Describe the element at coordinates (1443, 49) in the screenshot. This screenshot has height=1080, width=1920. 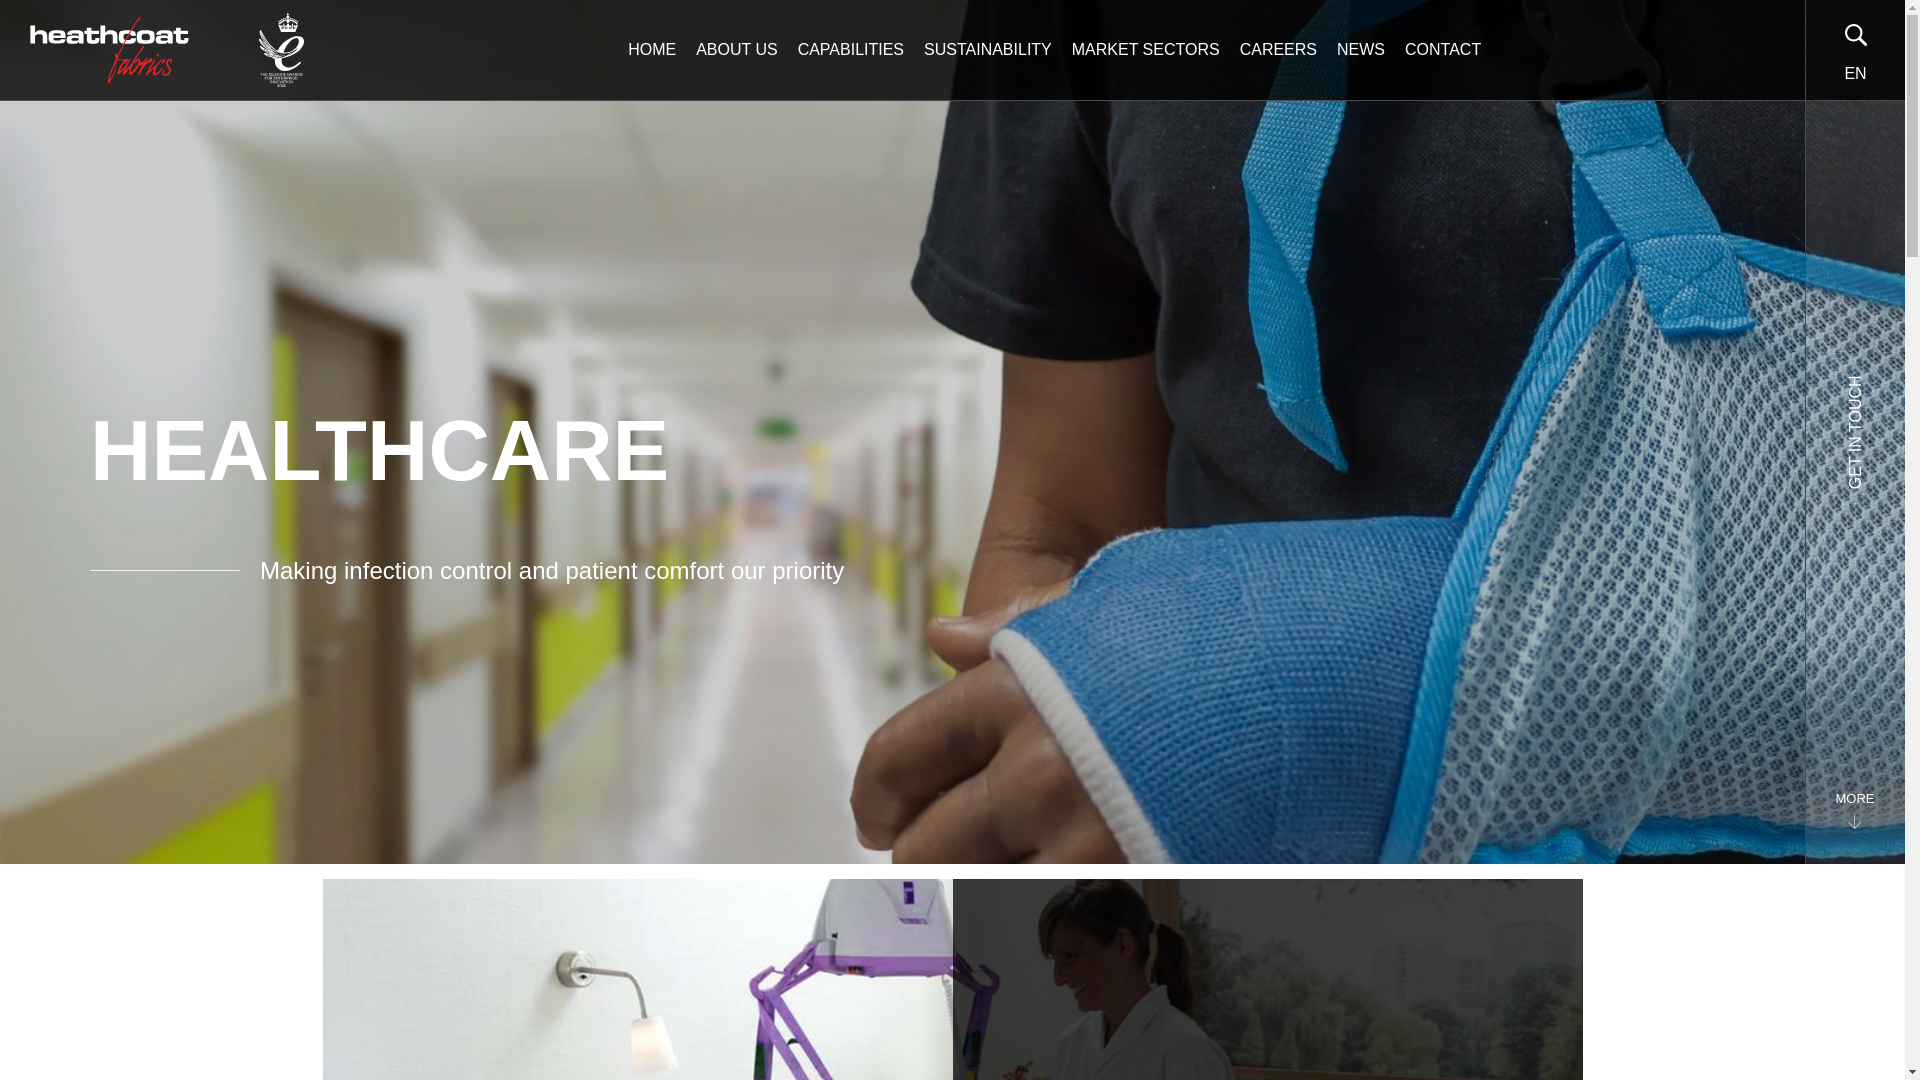
I see `CONTACT` at that location.